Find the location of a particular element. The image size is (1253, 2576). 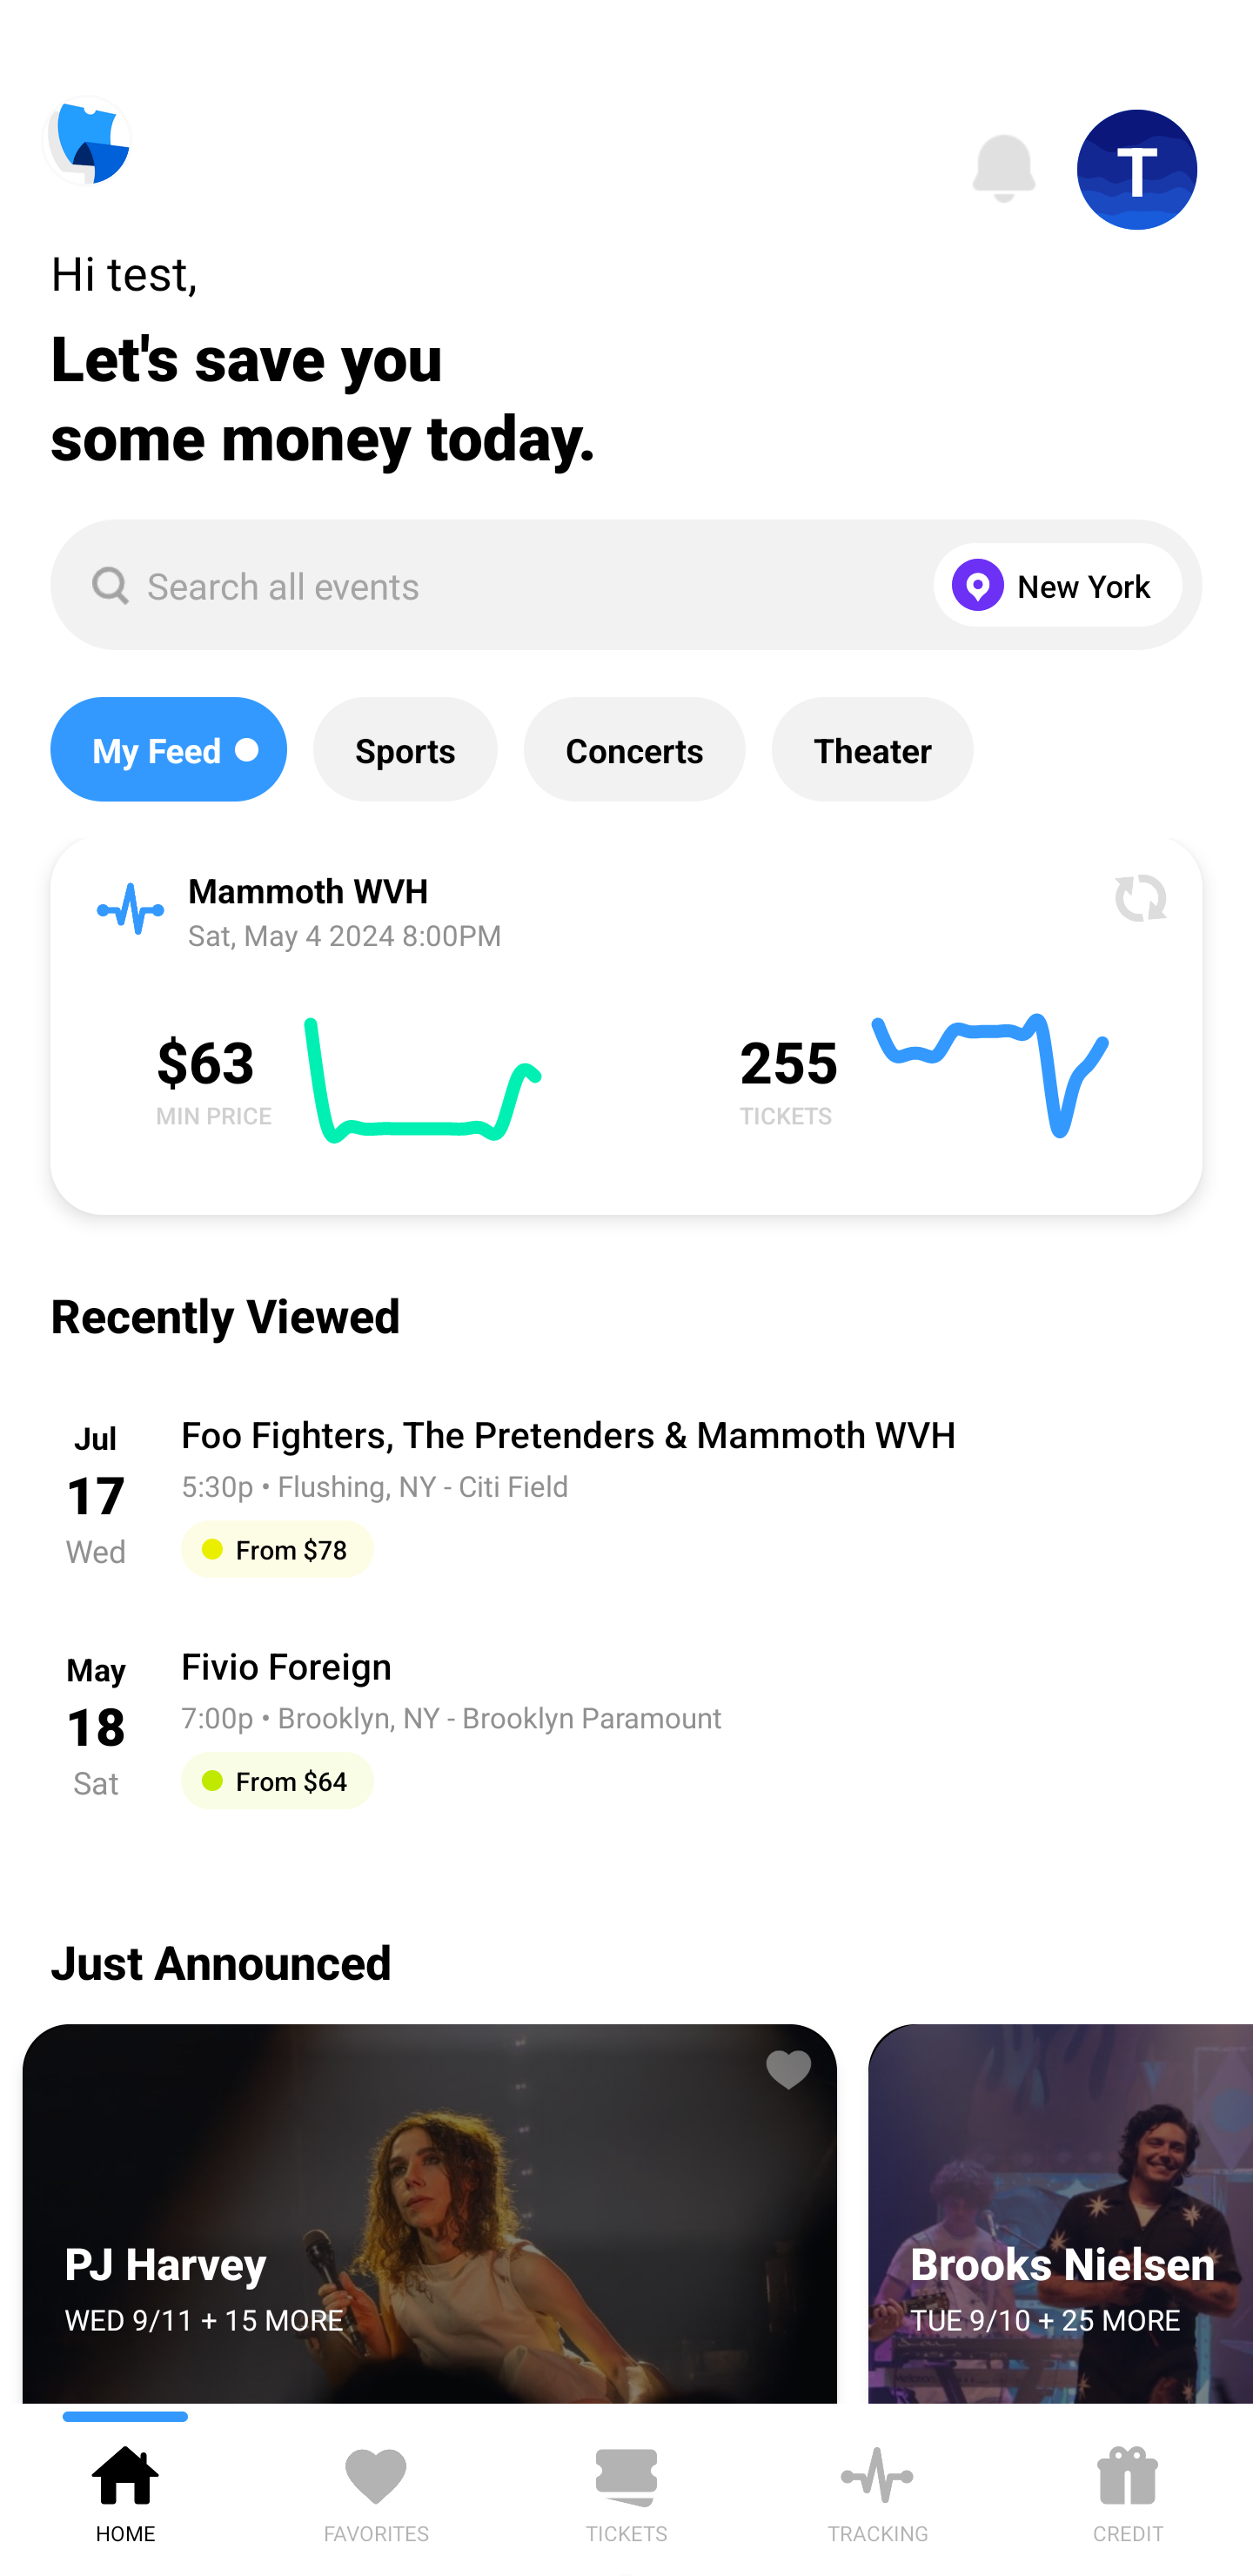

TICKETS is located at coordinates (626, 2489).